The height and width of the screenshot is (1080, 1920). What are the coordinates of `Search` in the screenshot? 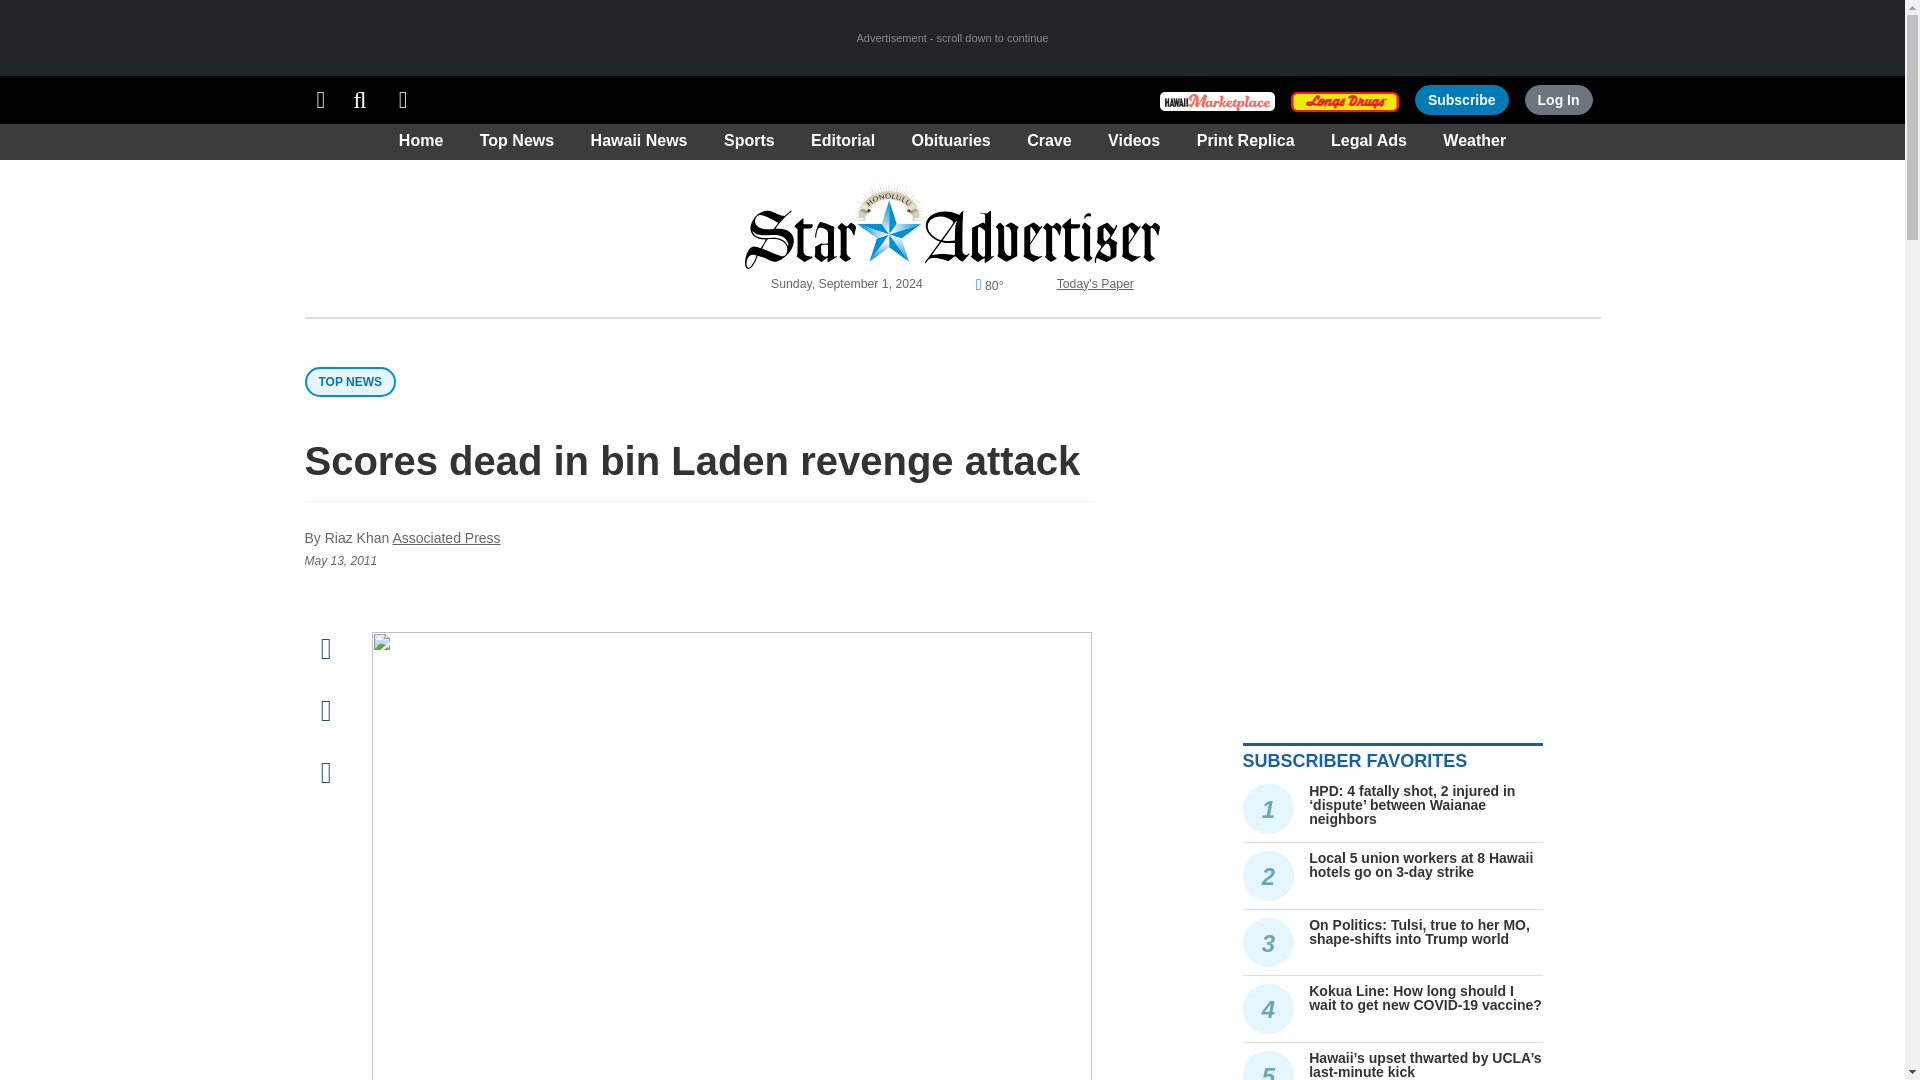 It's located at (360, 100).